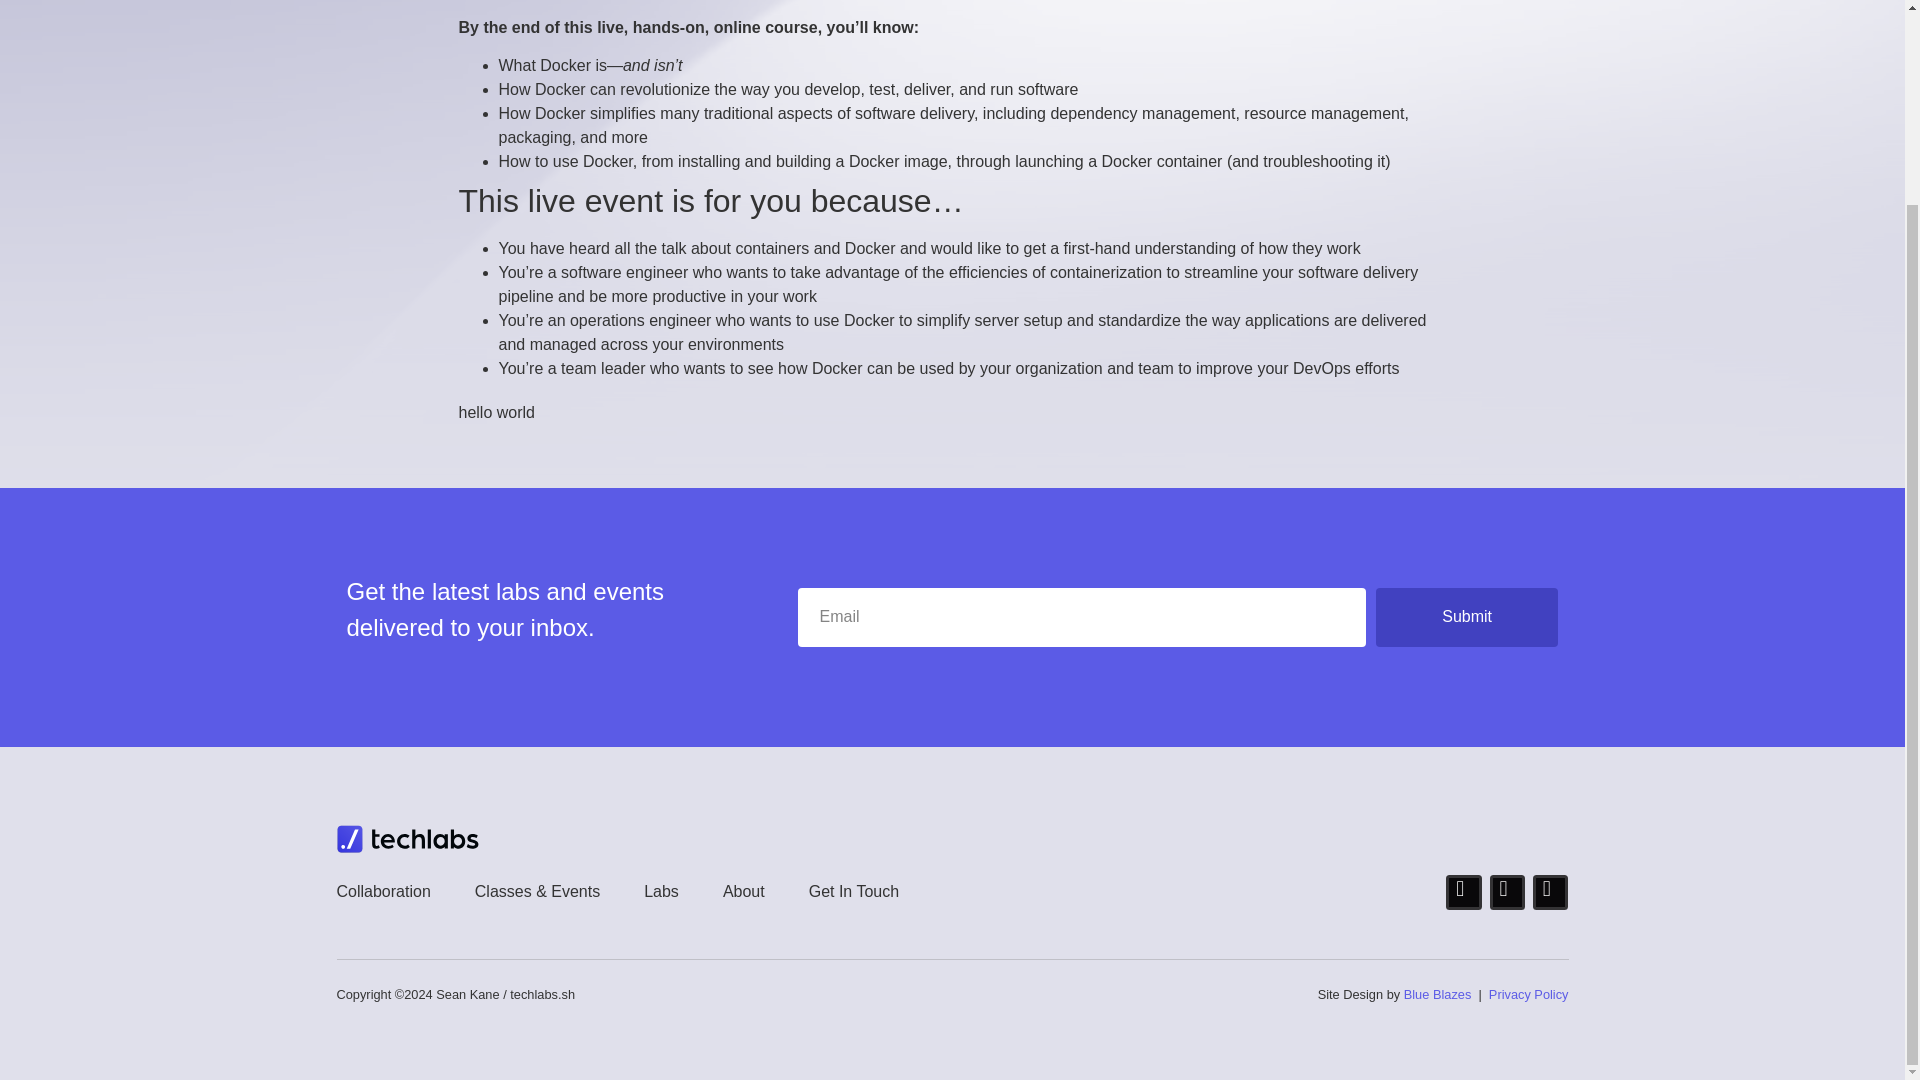 The image size is (1920, 1080). Describe the element at coordinates (1528, 994) in the screenshot. I see `Privacy Policy` at that location.